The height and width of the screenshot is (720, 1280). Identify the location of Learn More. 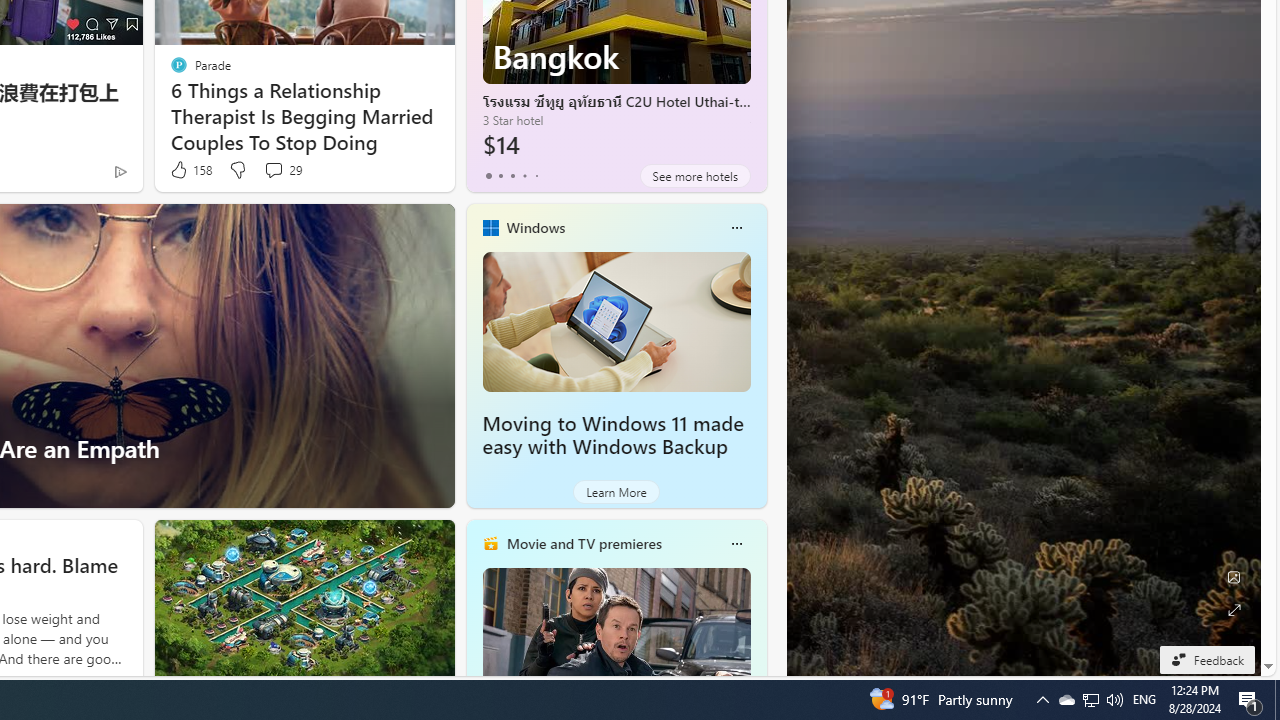
(616, 492).